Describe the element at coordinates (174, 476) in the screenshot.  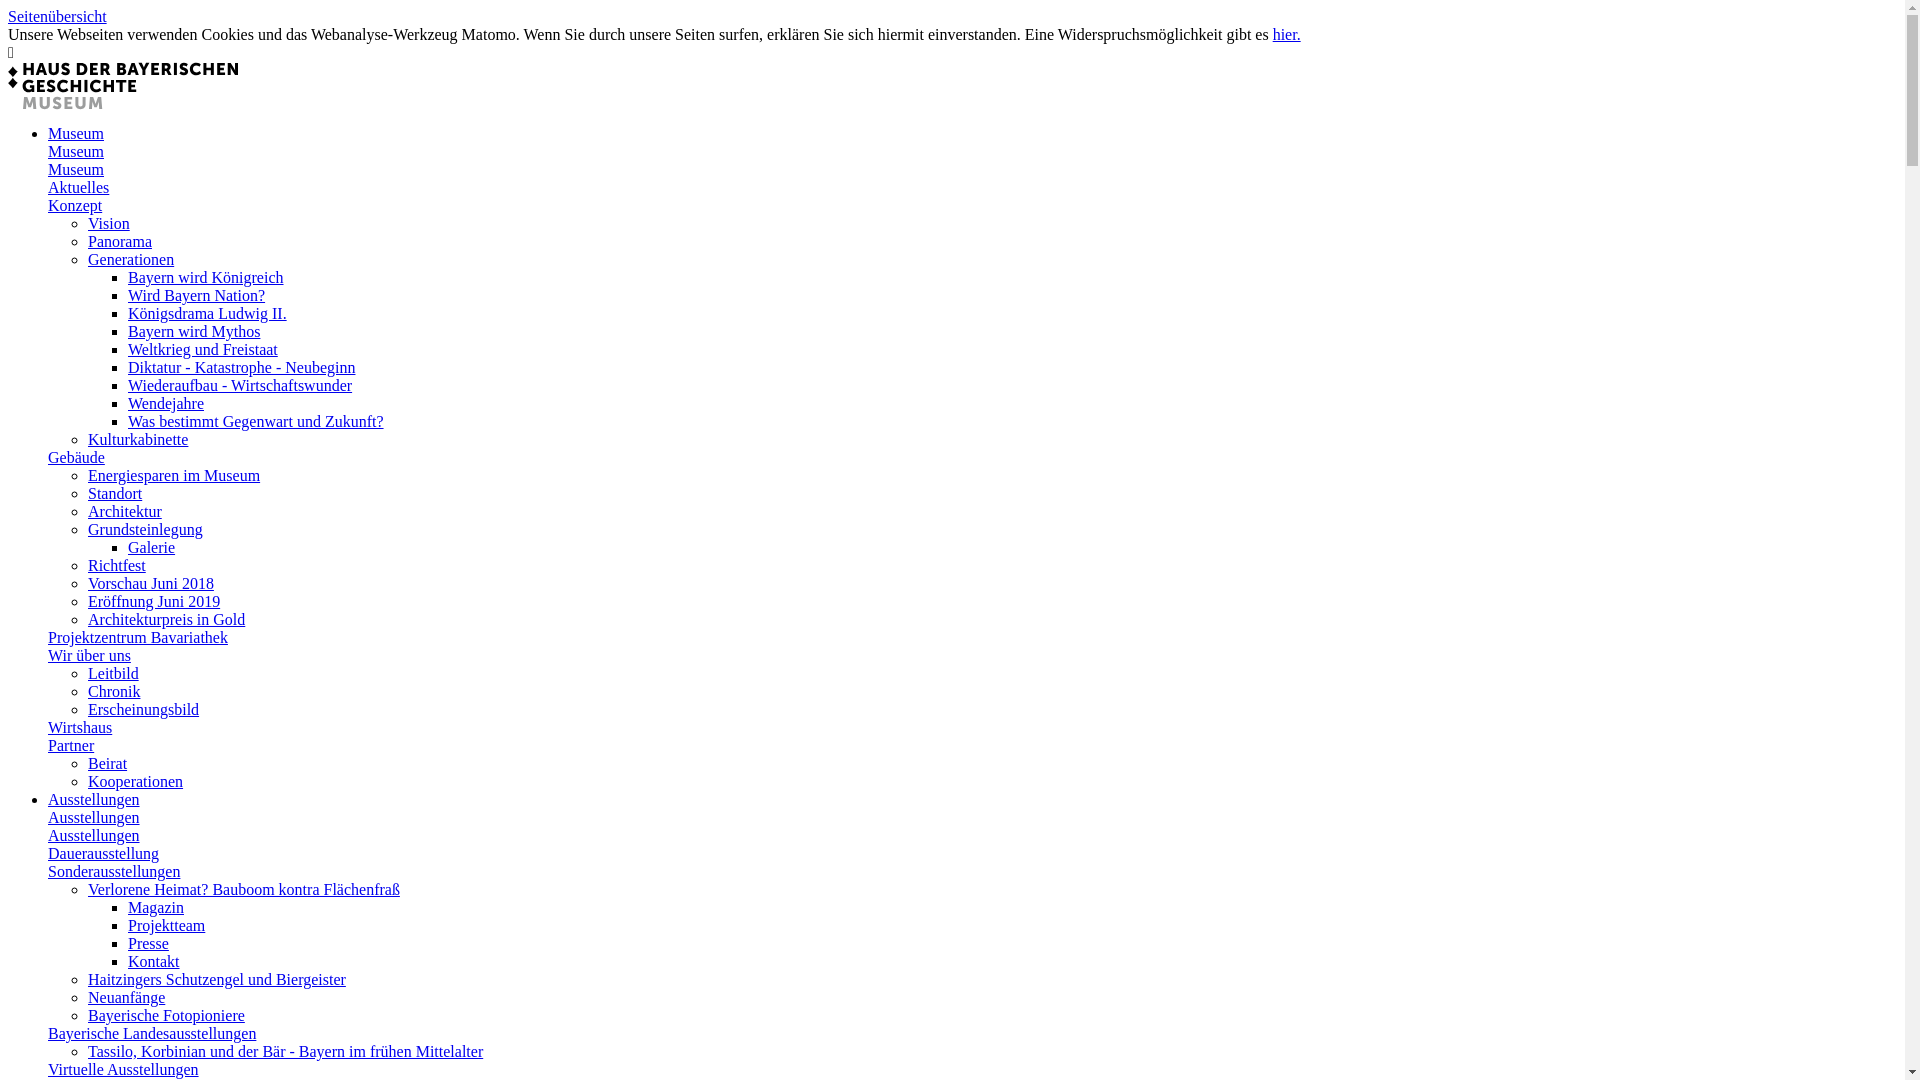
I see `Energiesparen im Museum` at that location.